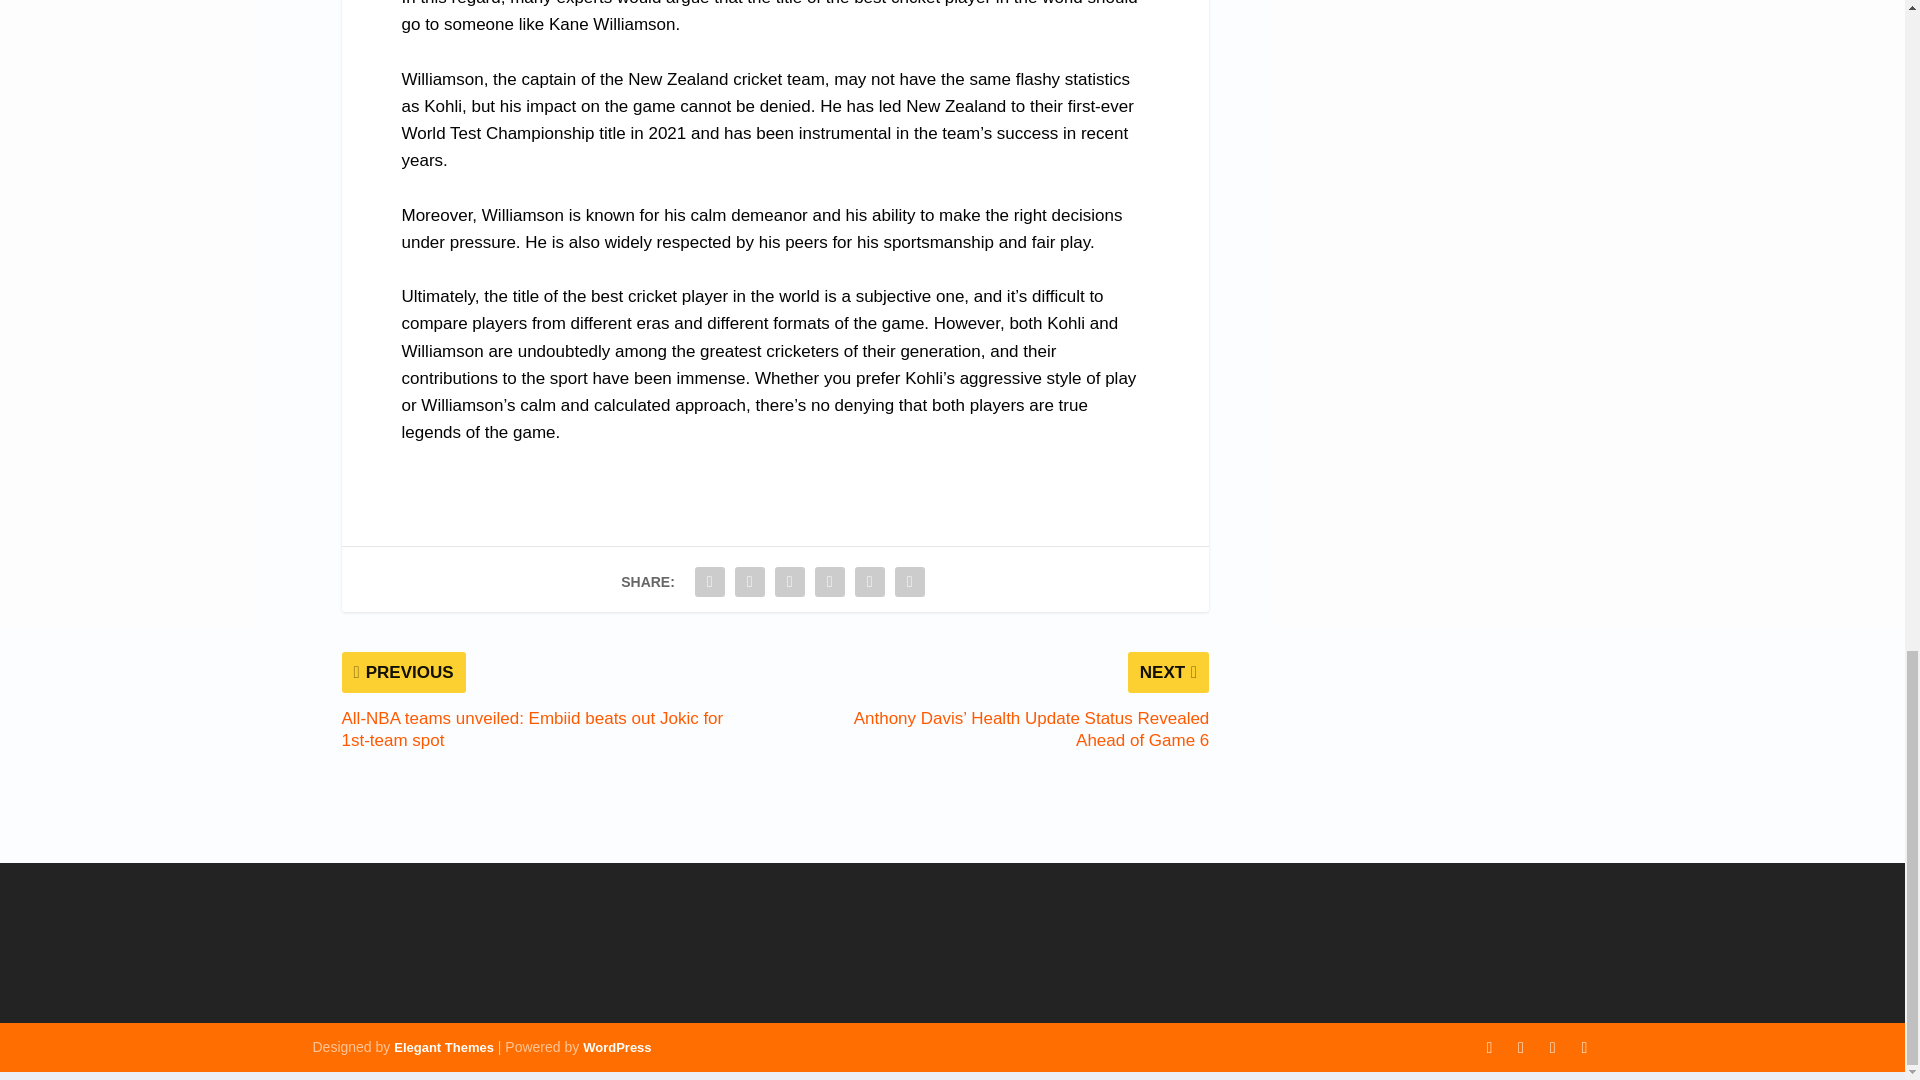 The image size is (1920, 1080). I want to click on WordPress, so click(616, 1048).